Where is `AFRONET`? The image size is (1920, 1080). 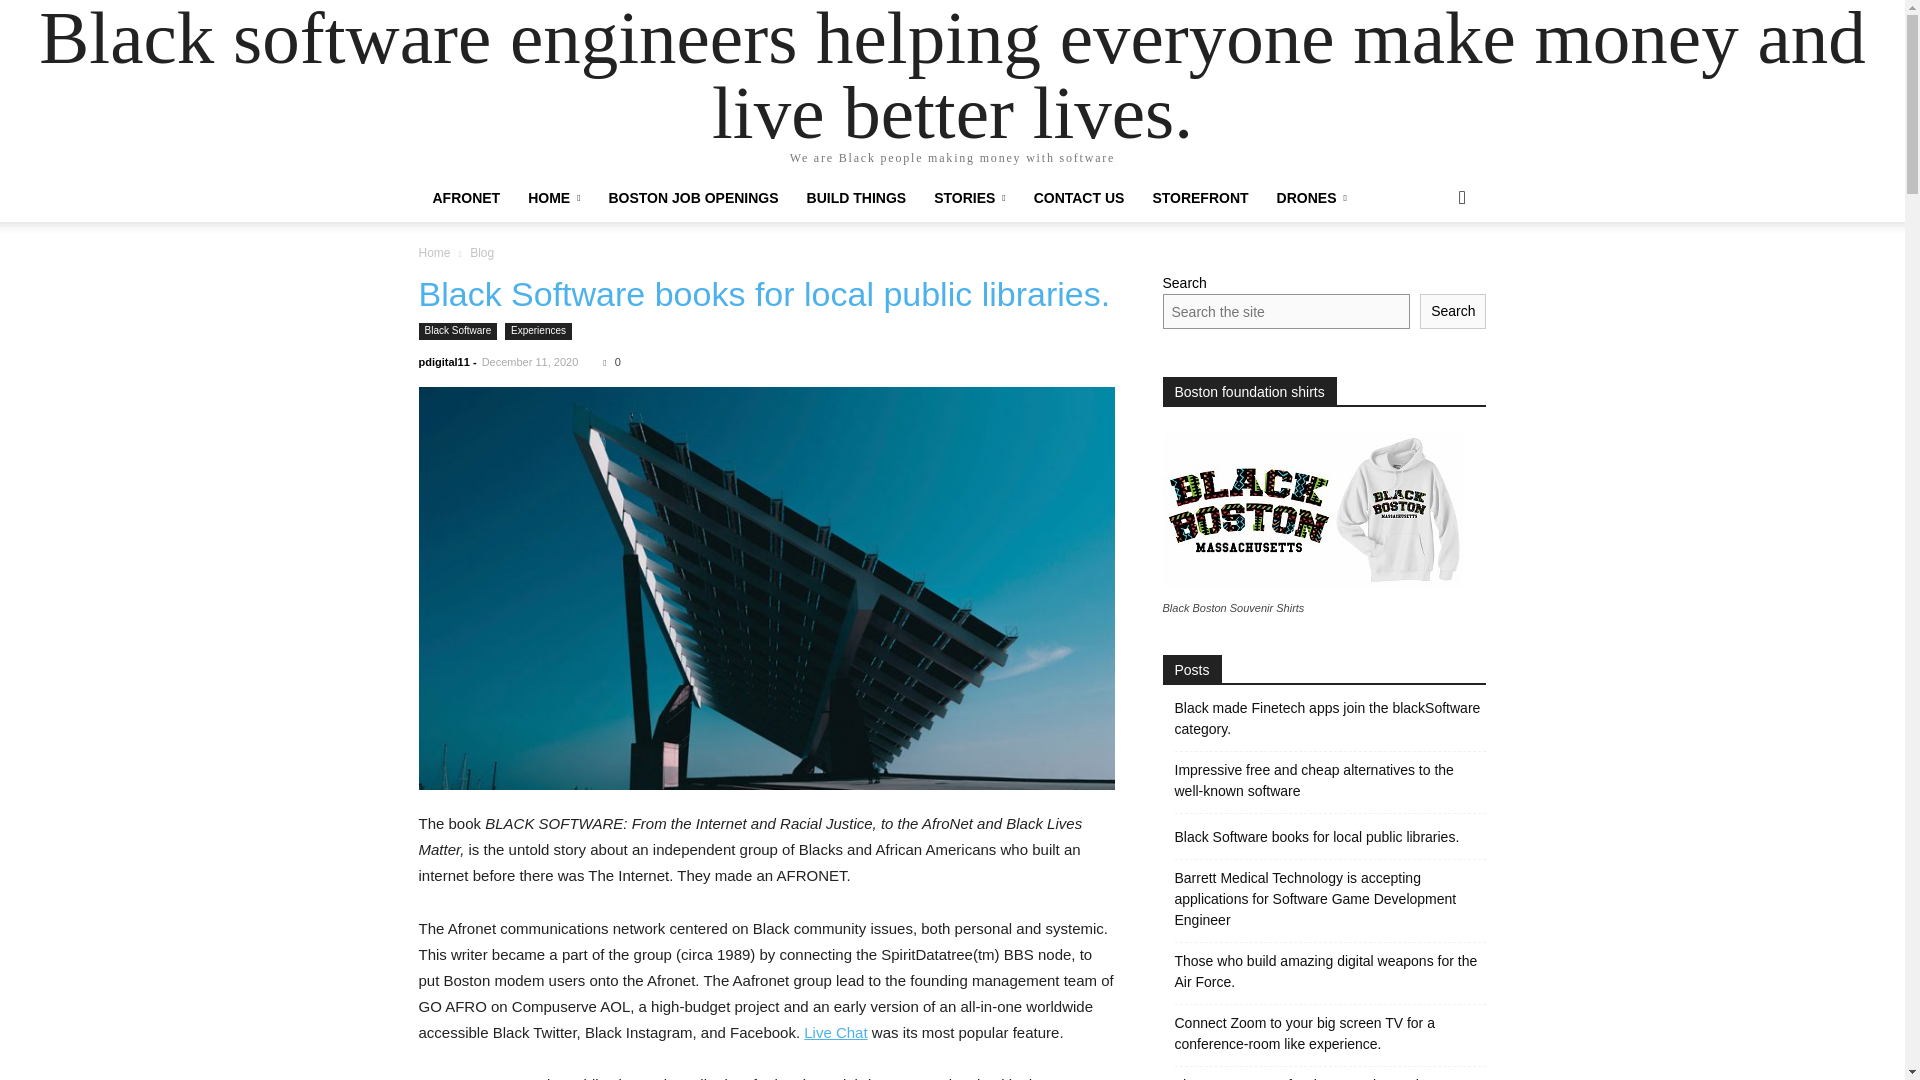 AFRONET is located at coordinates (466, 198).